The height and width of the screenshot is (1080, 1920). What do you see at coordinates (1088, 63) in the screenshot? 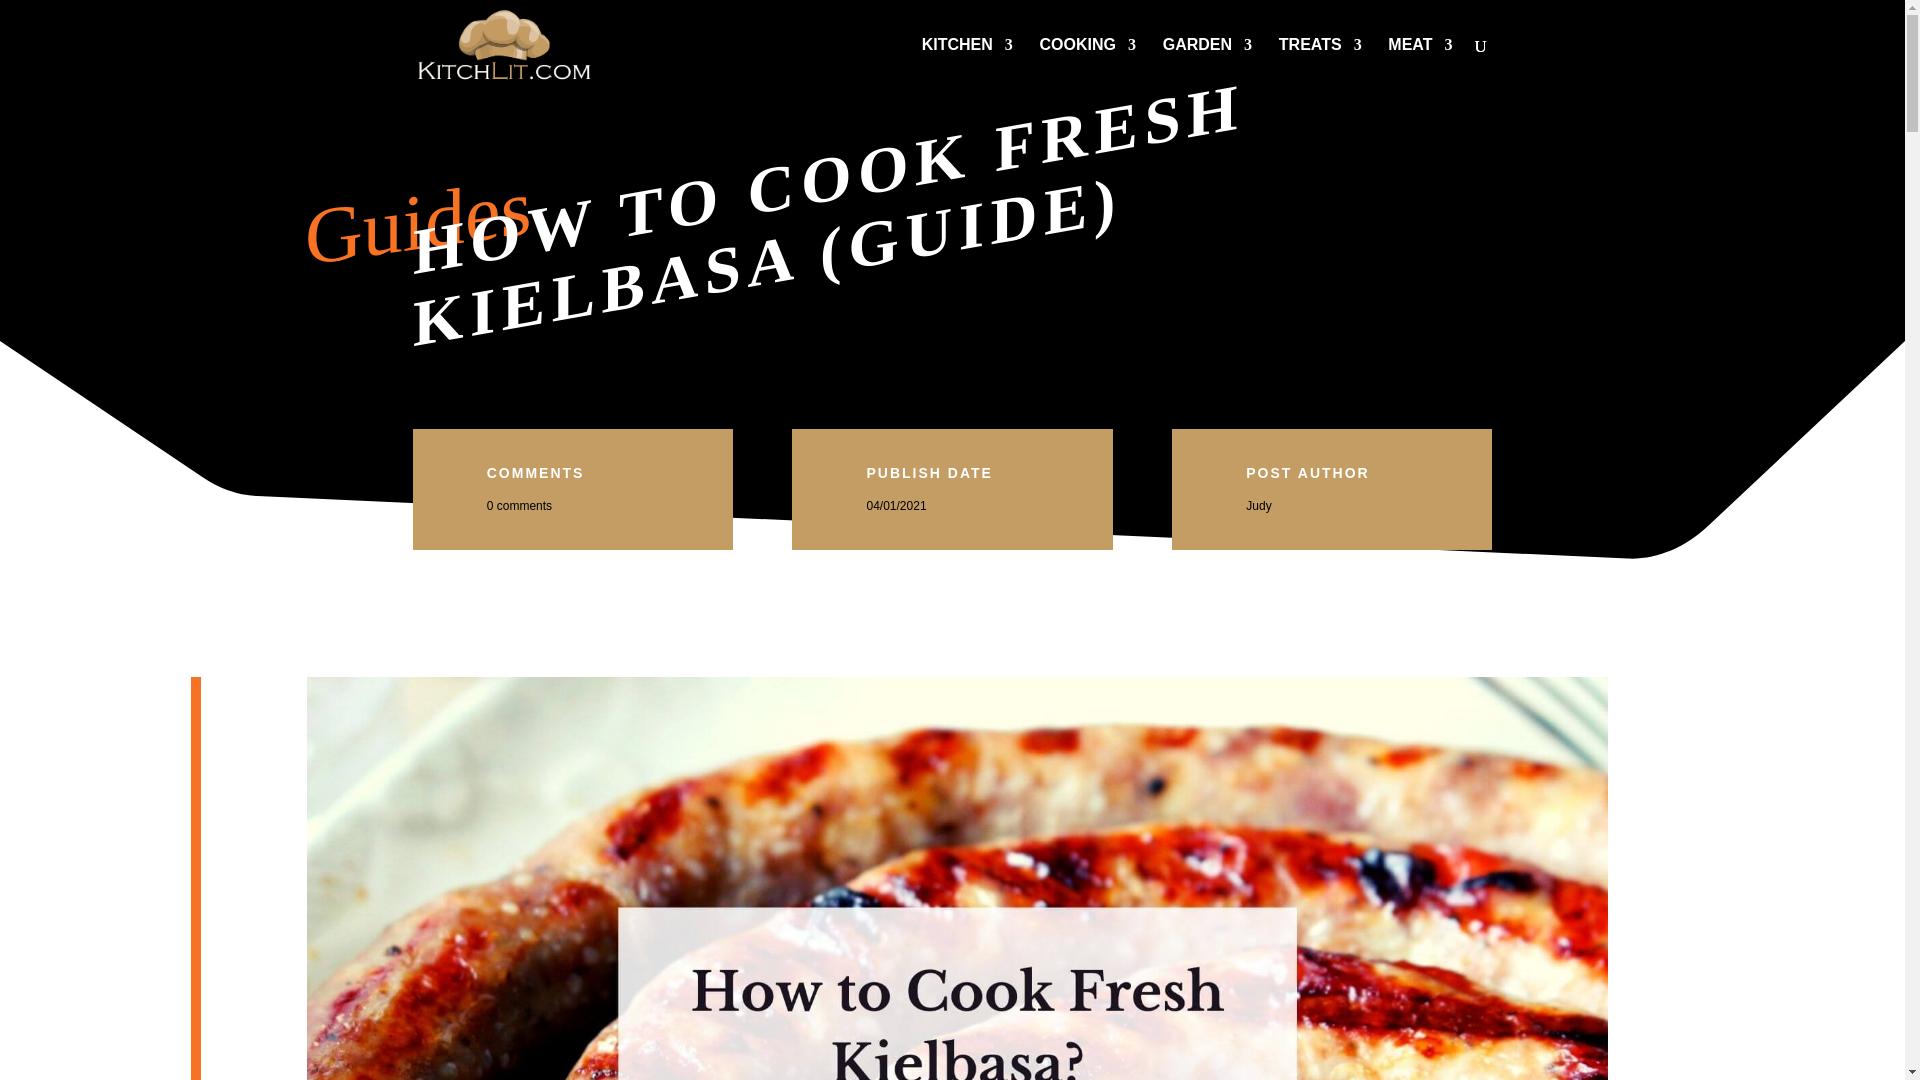
I see `COOKING` at bounding box center [1088, 63].